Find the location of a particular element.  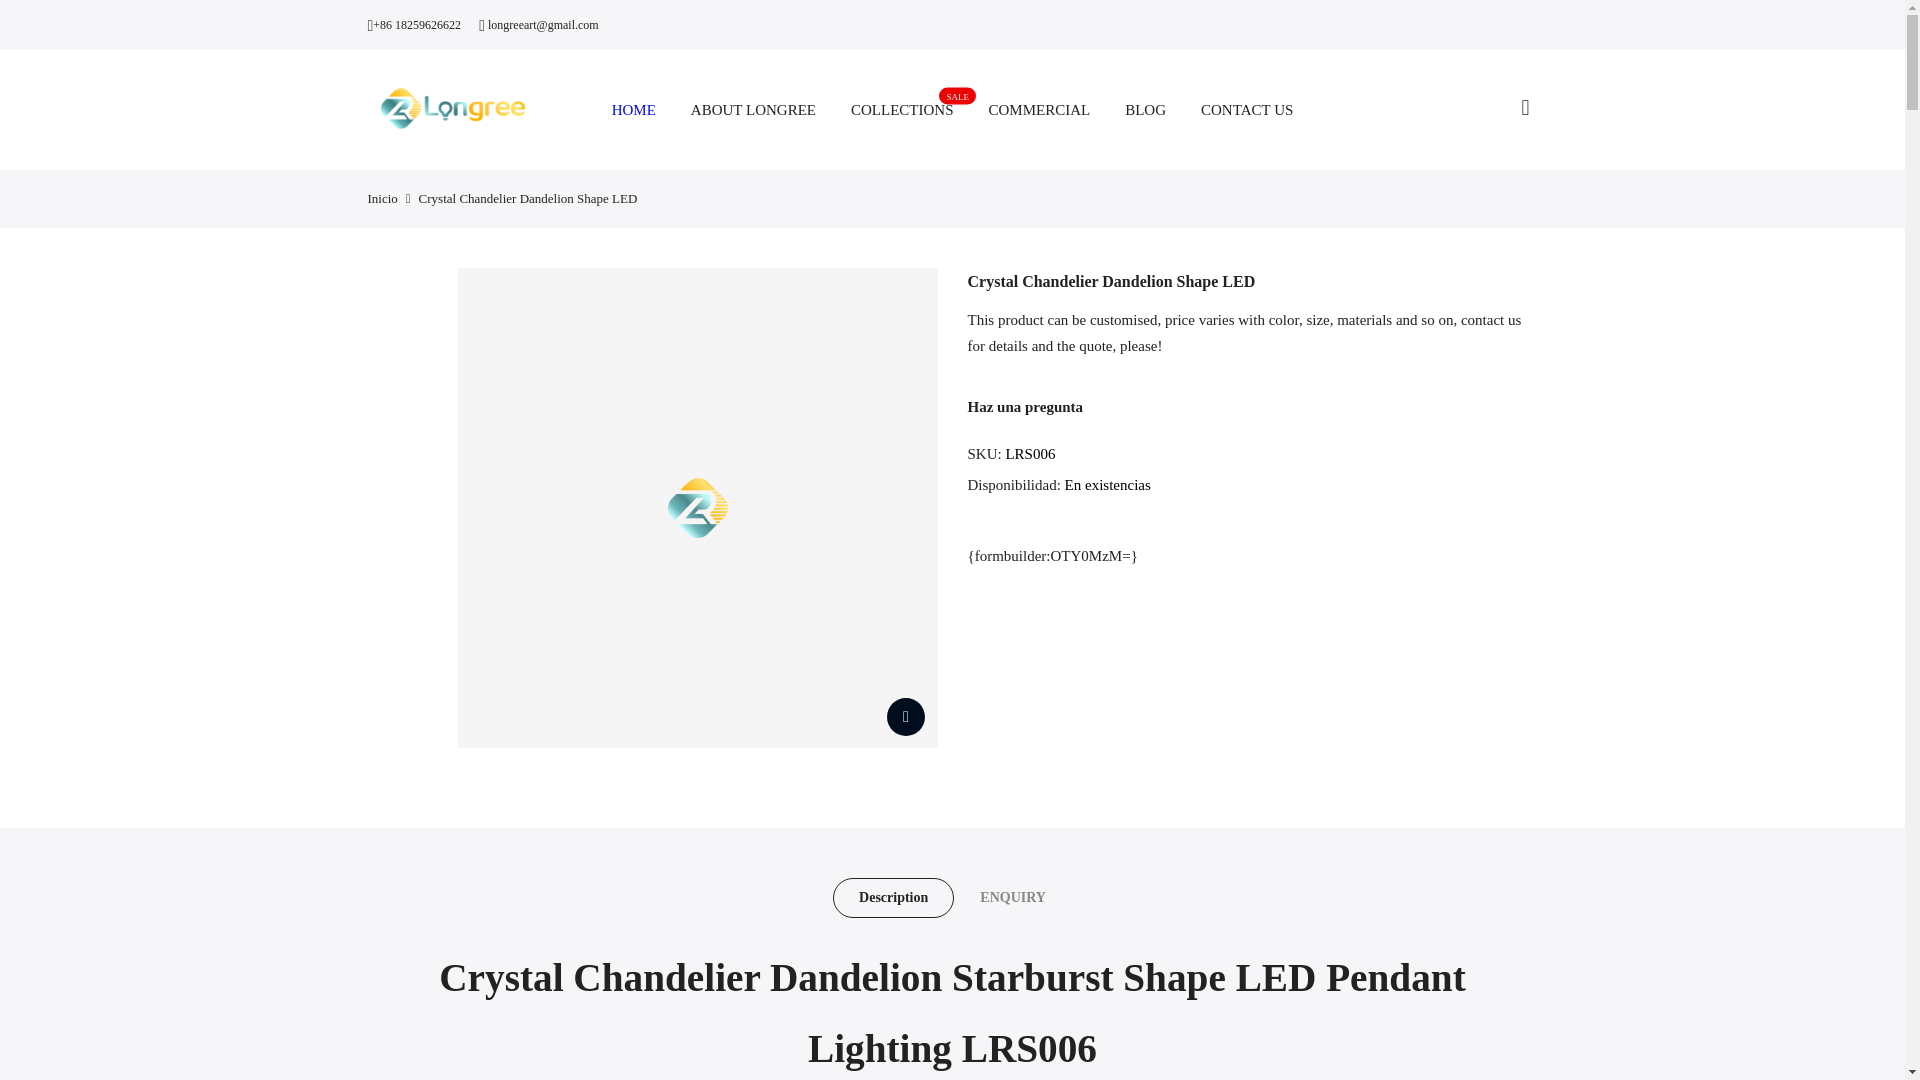

COMMERCIAL is located at coordinates (765, 683).